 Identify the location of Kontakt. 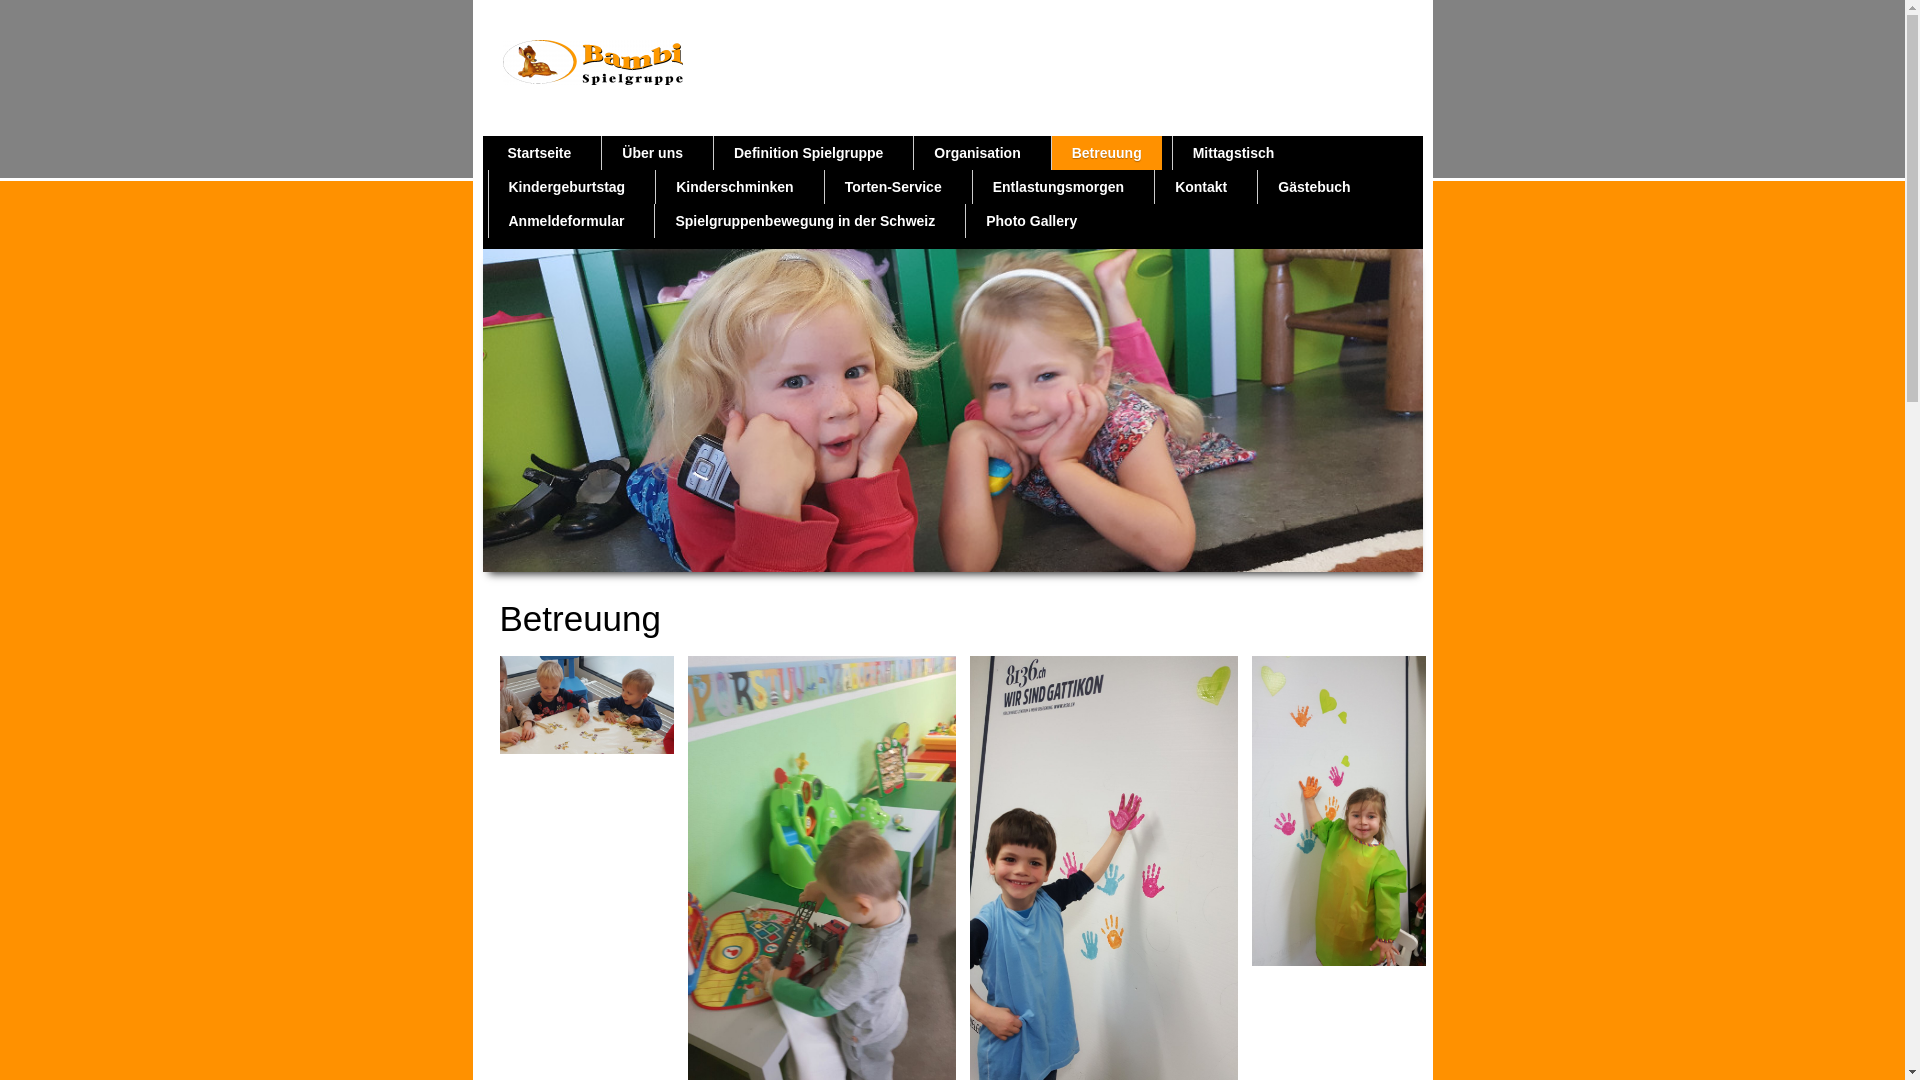
(1201, 187).